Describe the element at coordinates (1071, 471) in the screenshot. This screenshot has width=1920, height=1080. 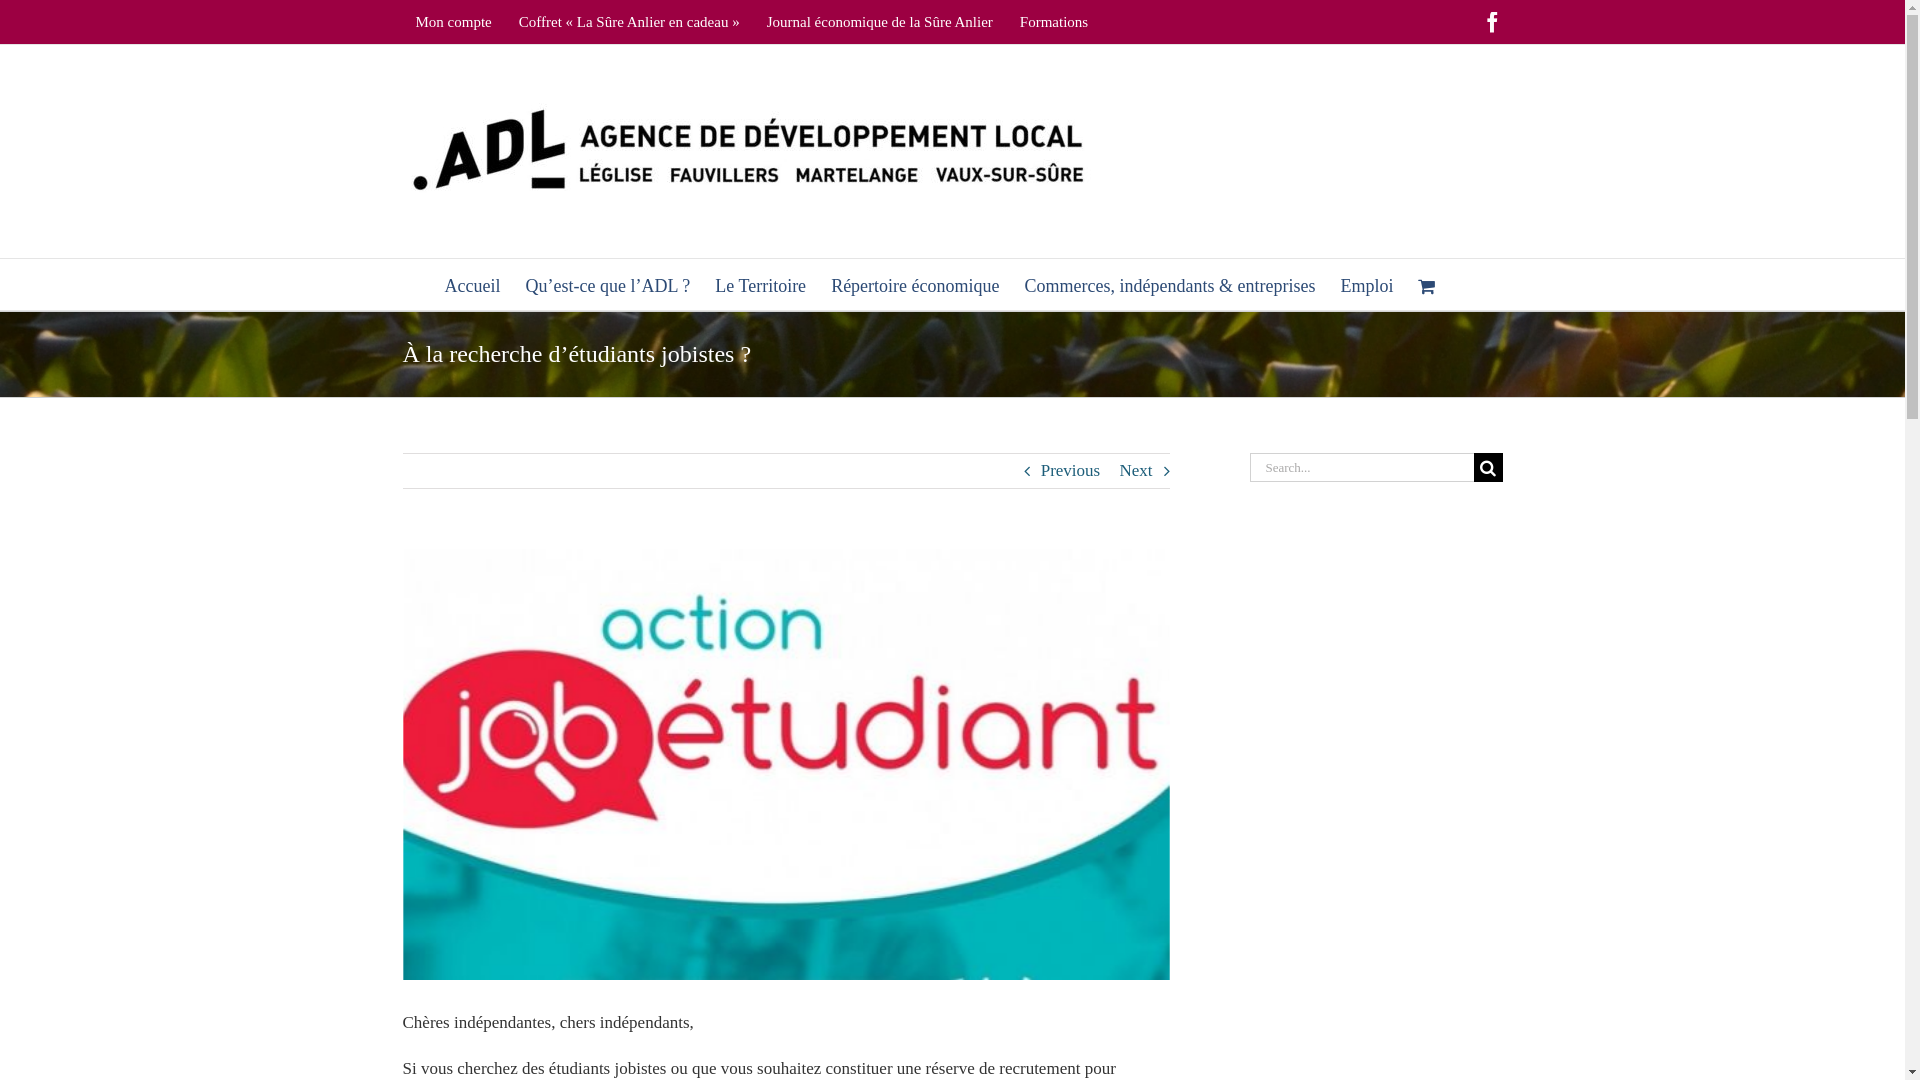
I see `Previous` at that location.